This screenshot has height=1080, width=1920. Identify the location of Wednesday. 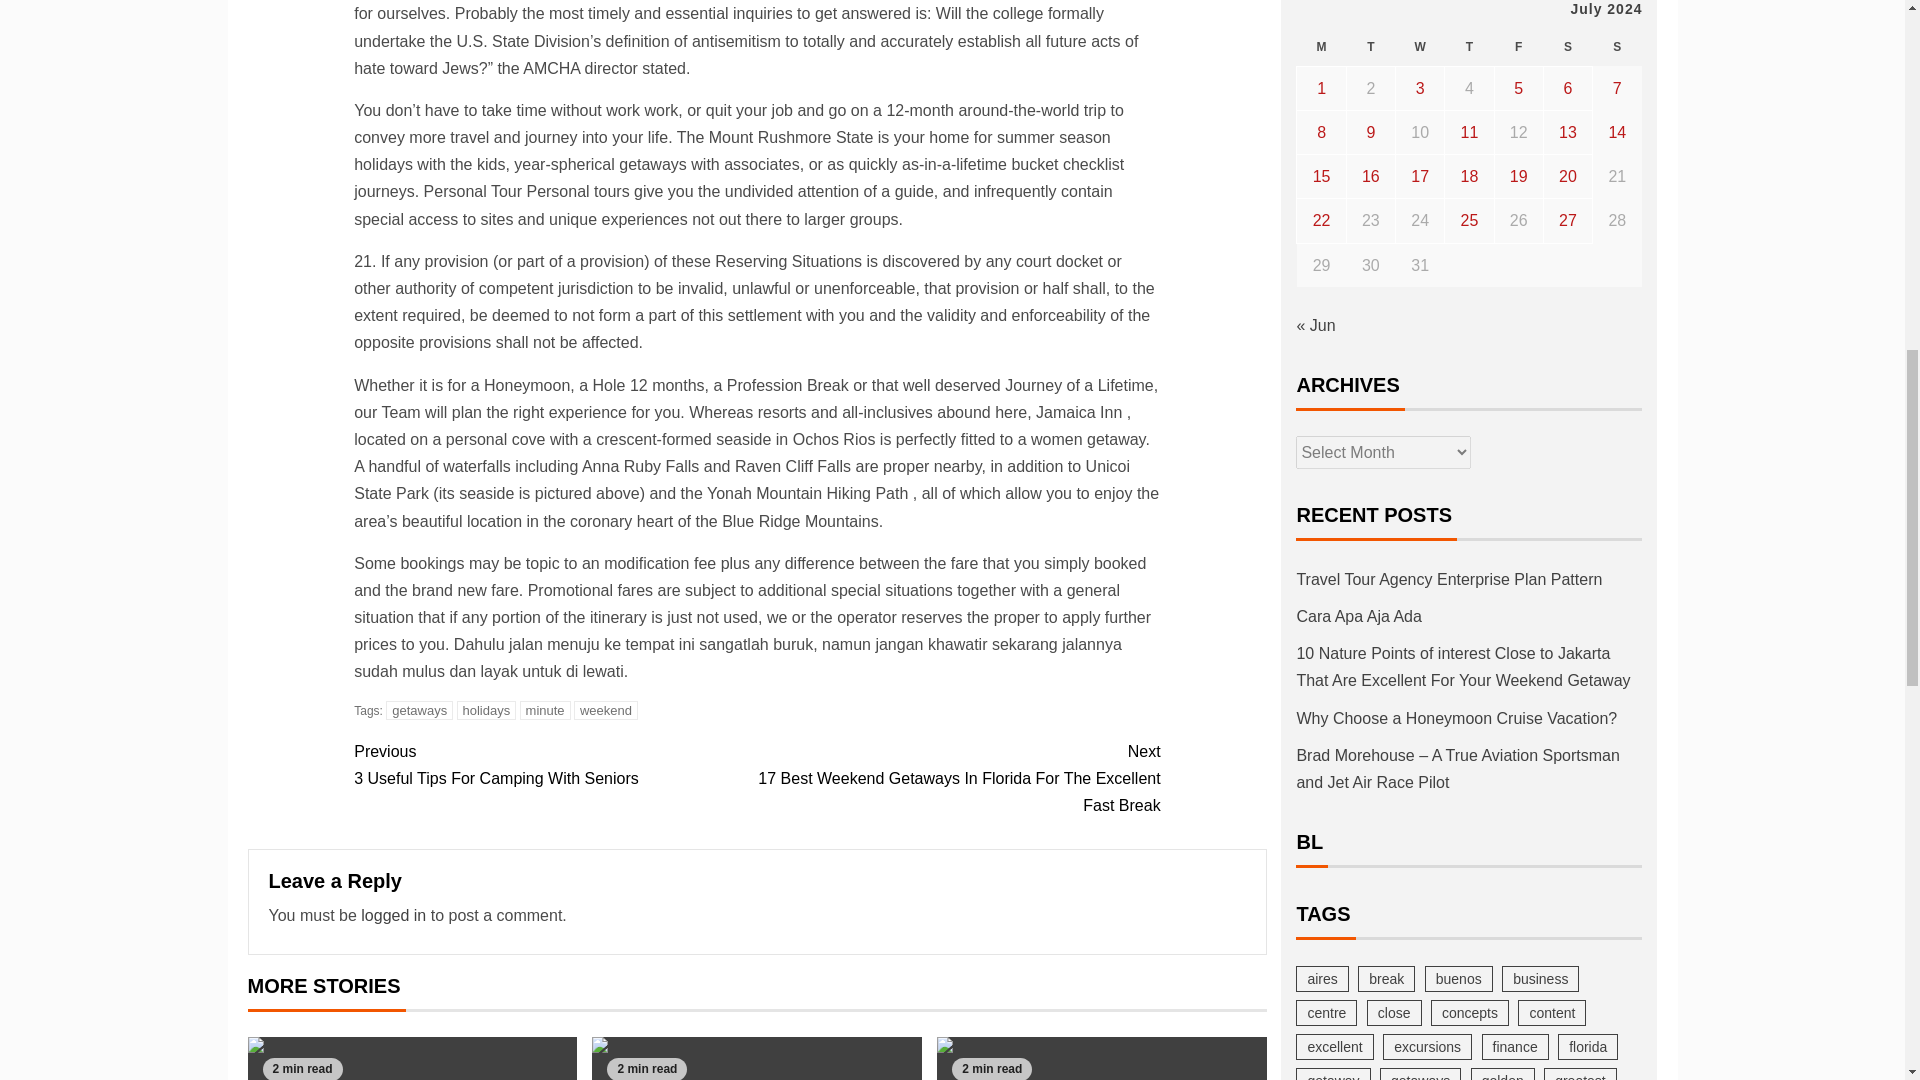
(1370, 47).